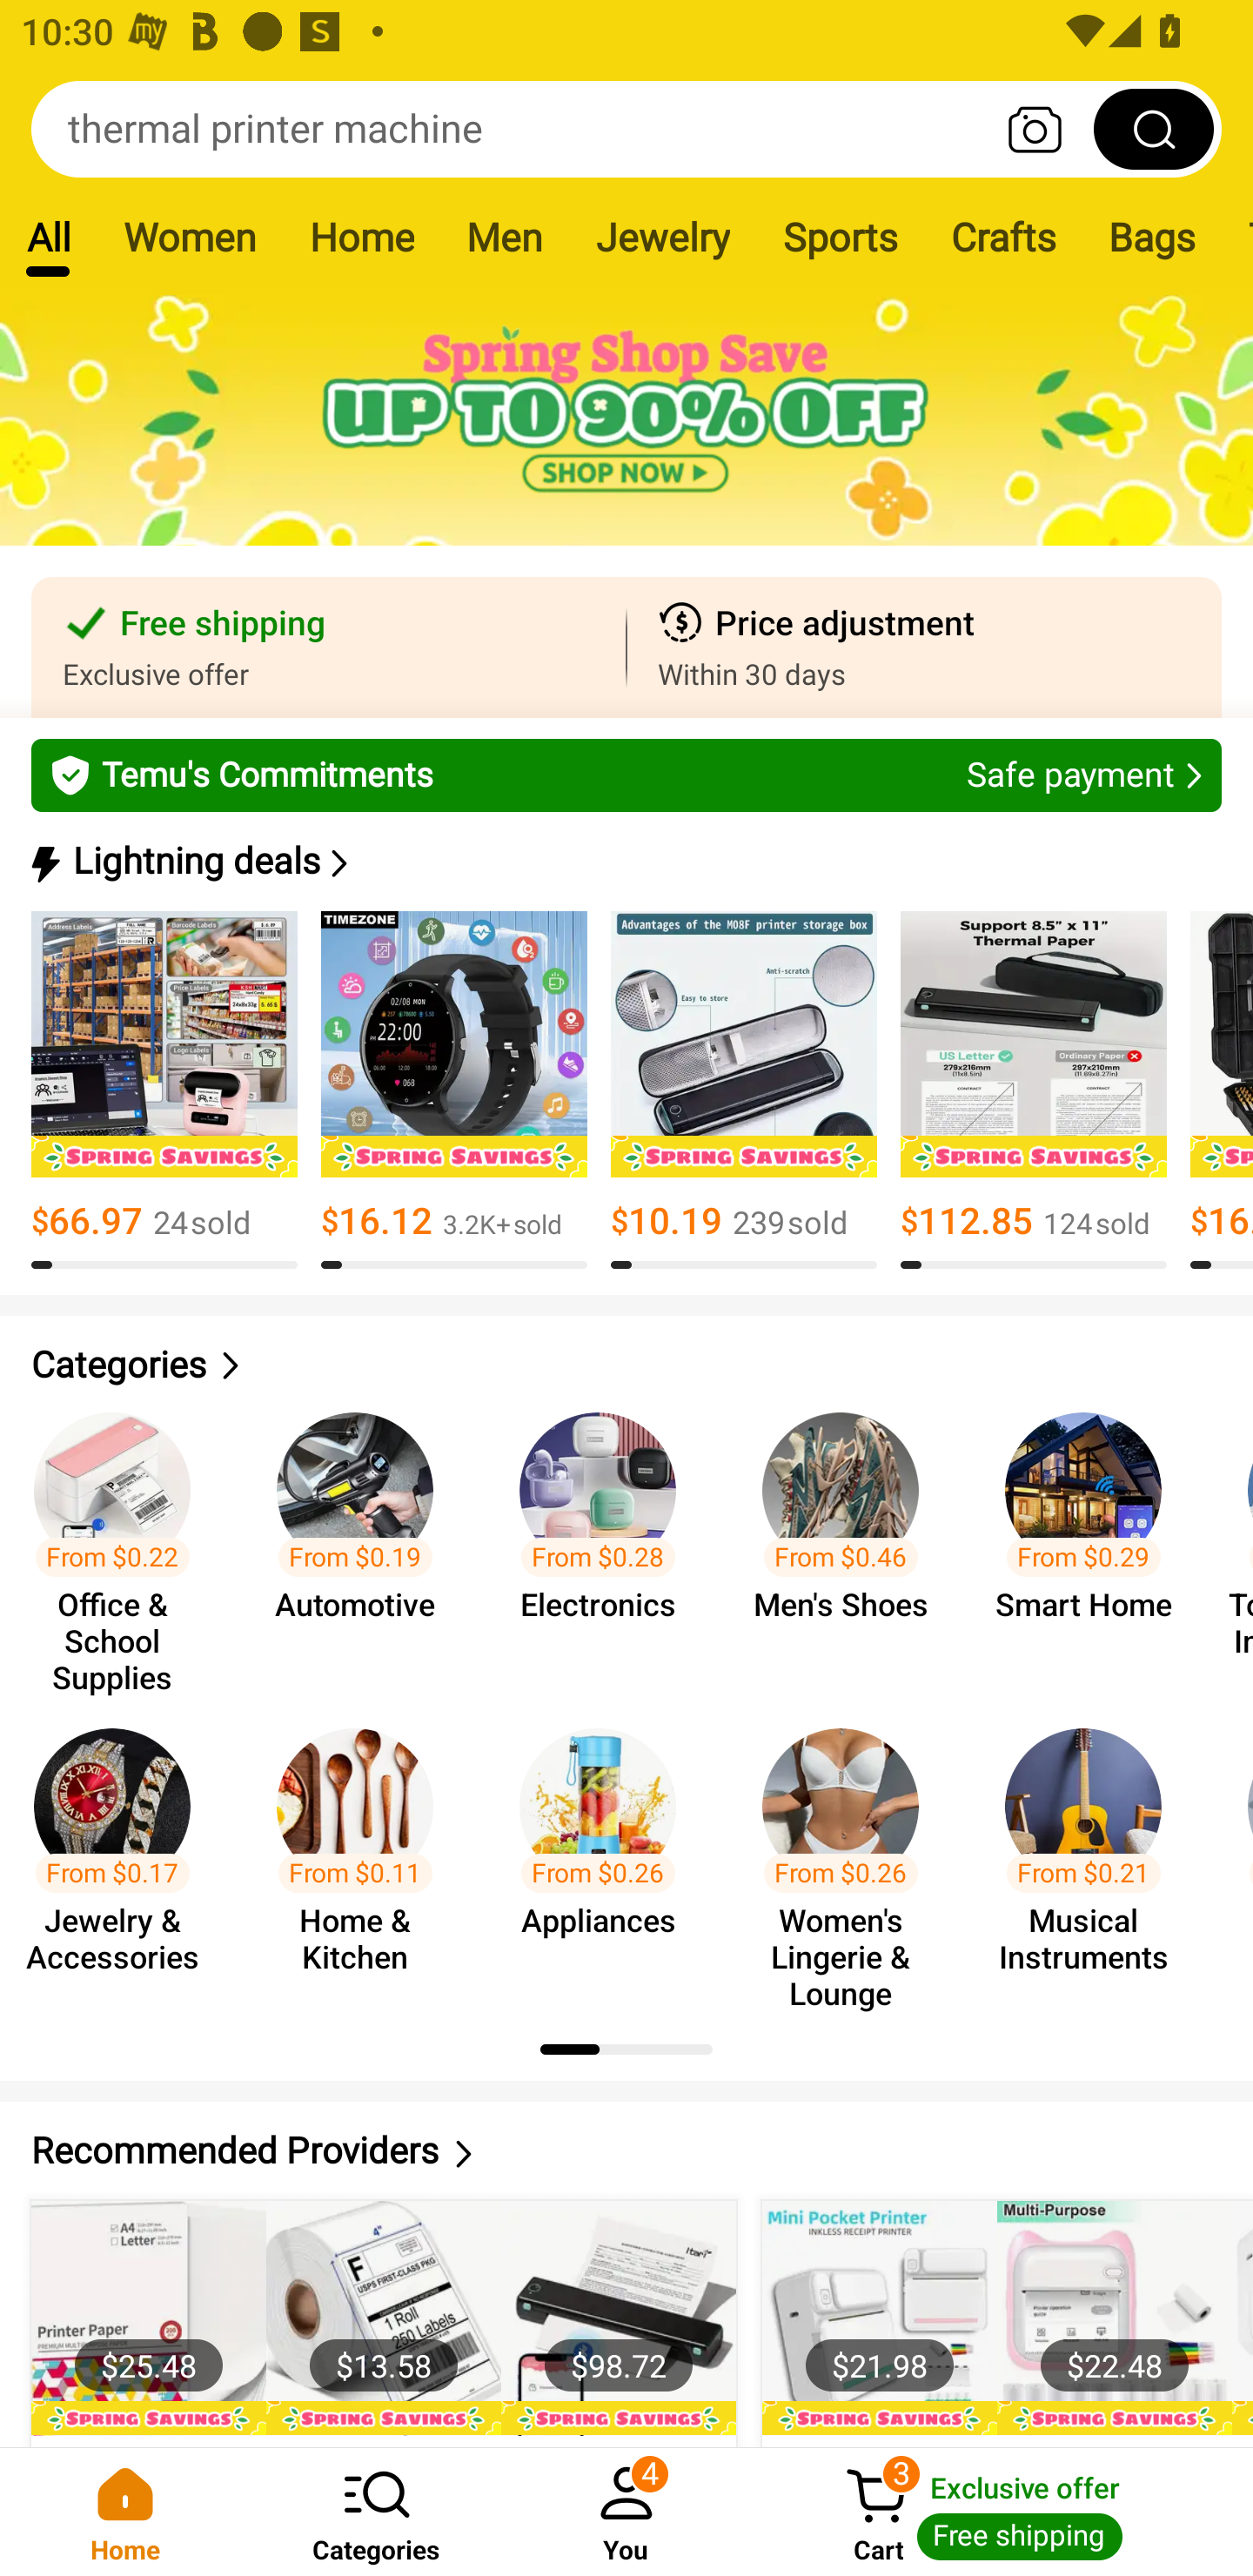  I want to click on Recommended Providers, so click(626, 2150).